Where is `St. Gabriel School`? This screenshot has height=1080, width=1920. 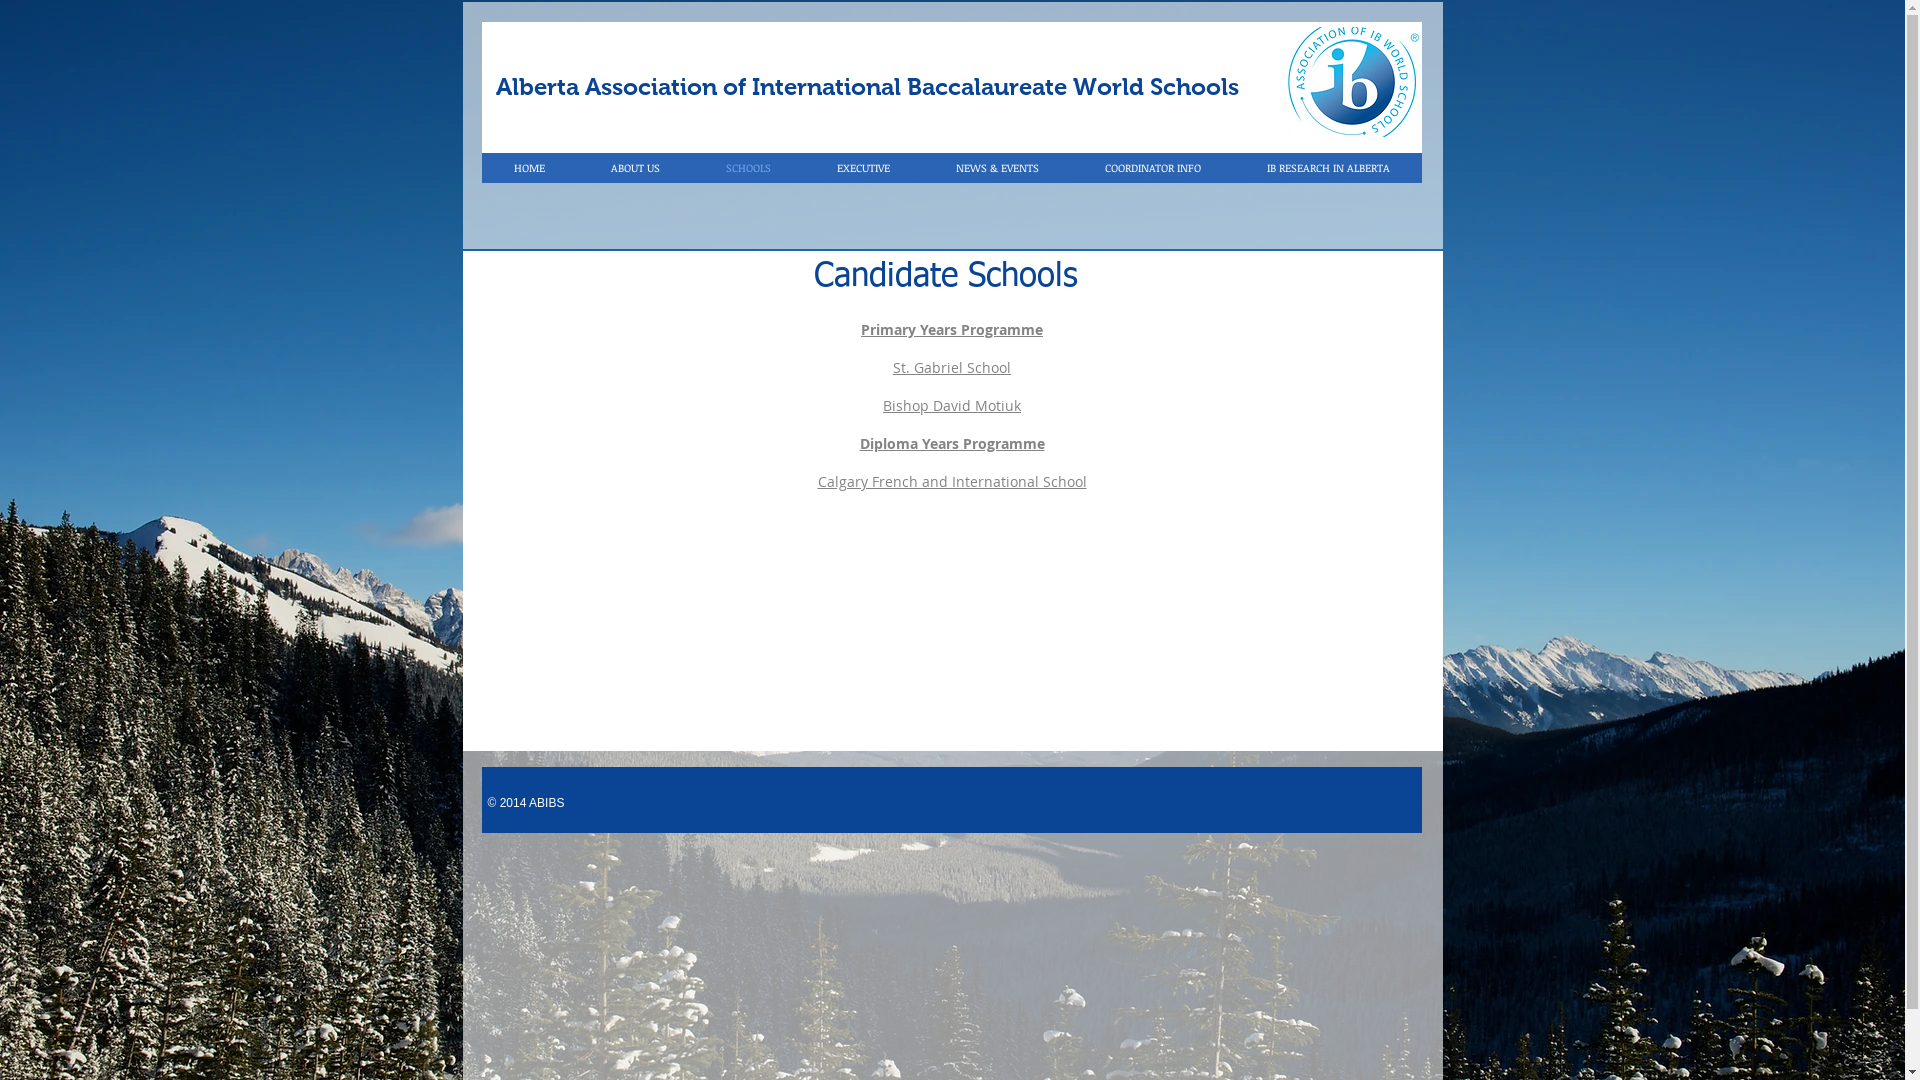
St. Gabriel School is located at coordinates (952, 368).